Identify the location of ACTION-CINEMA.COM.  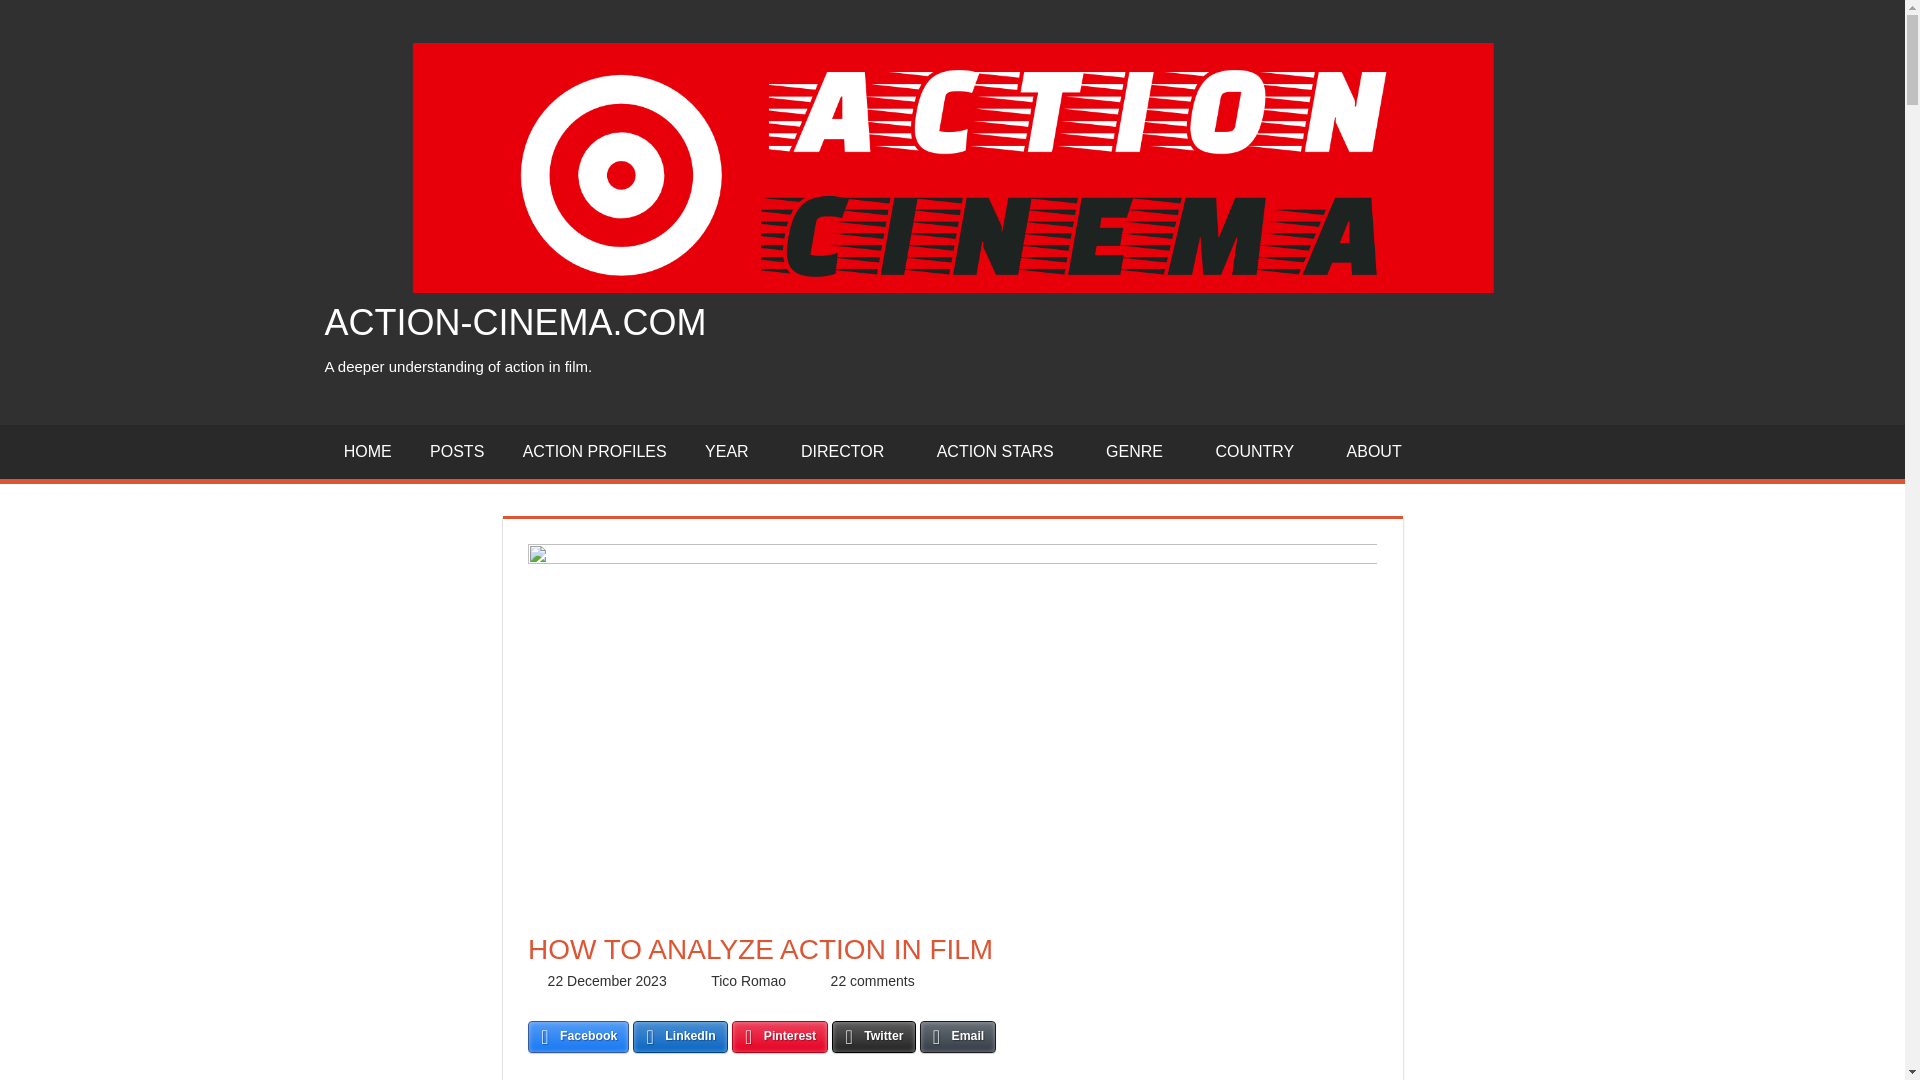
(515, 322).